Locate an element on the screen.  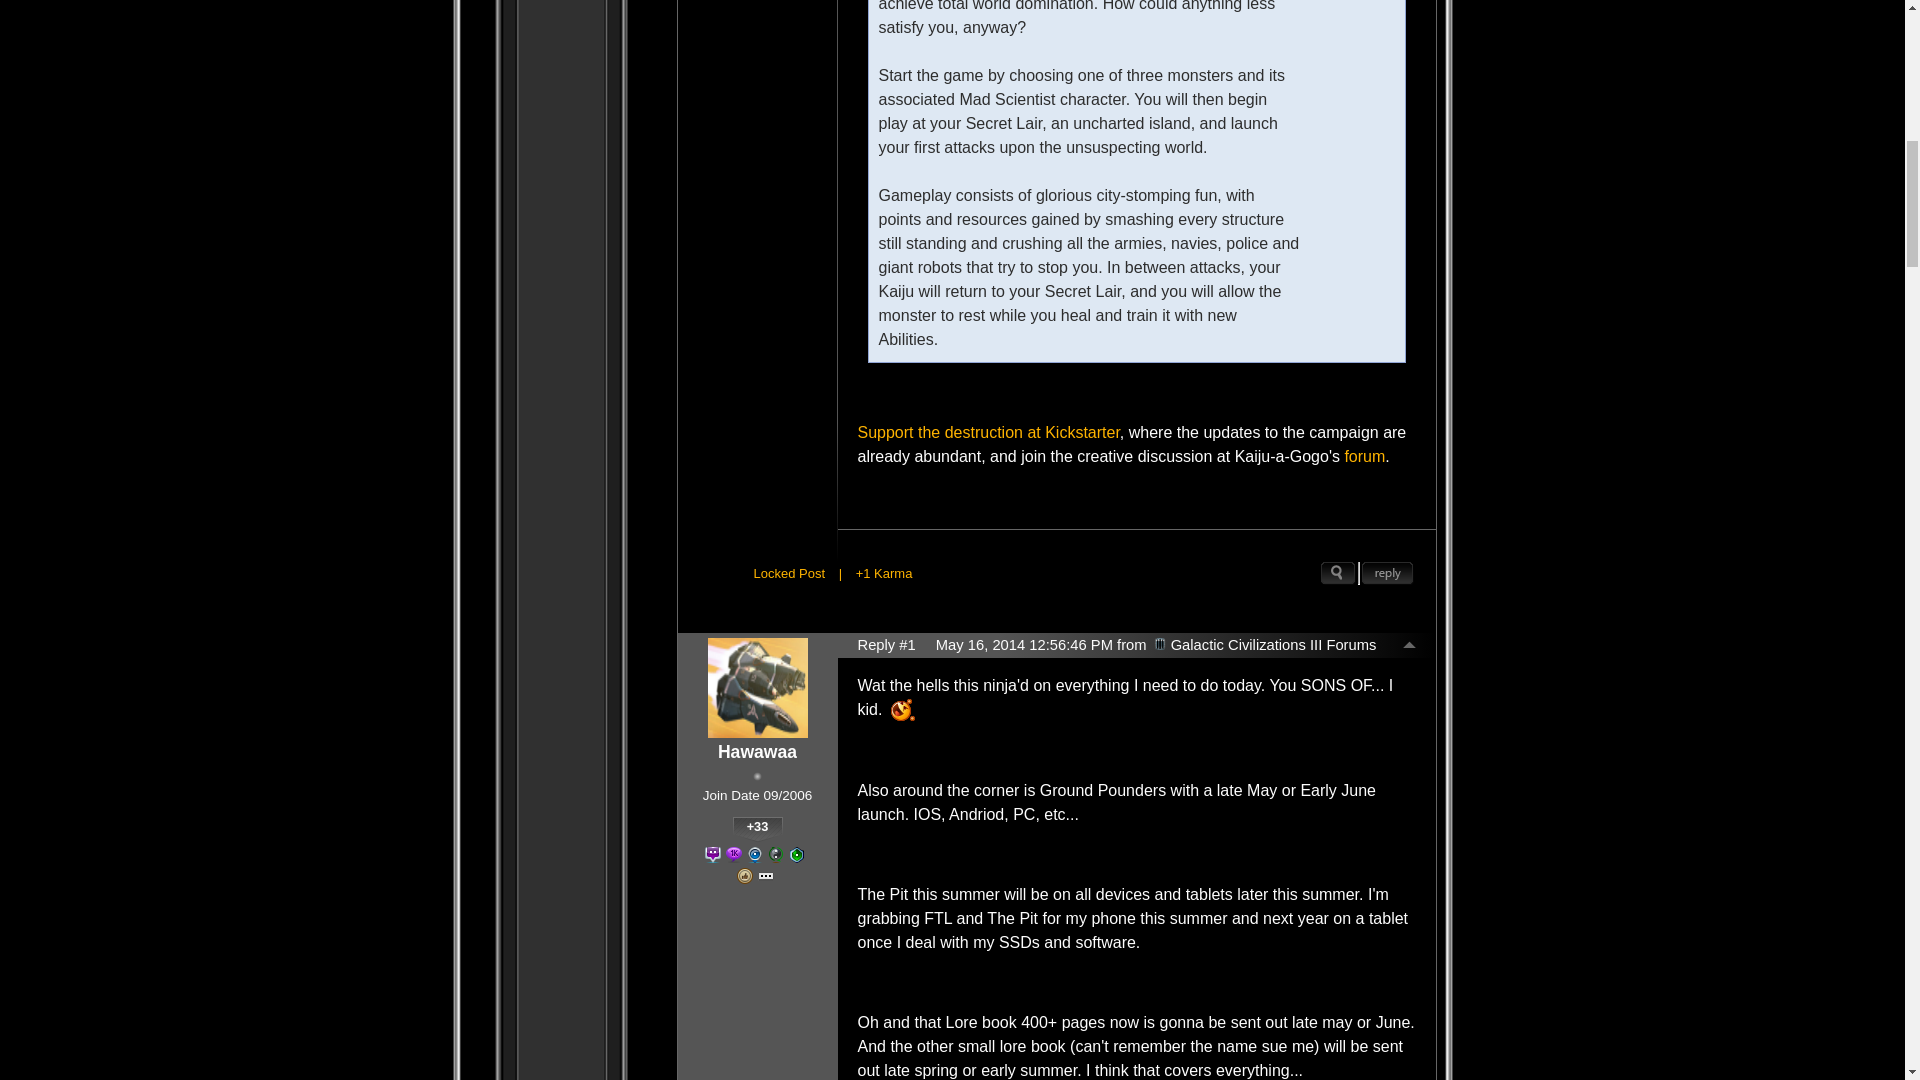
Click user name to view more options. is located at coordinates (757, 752).